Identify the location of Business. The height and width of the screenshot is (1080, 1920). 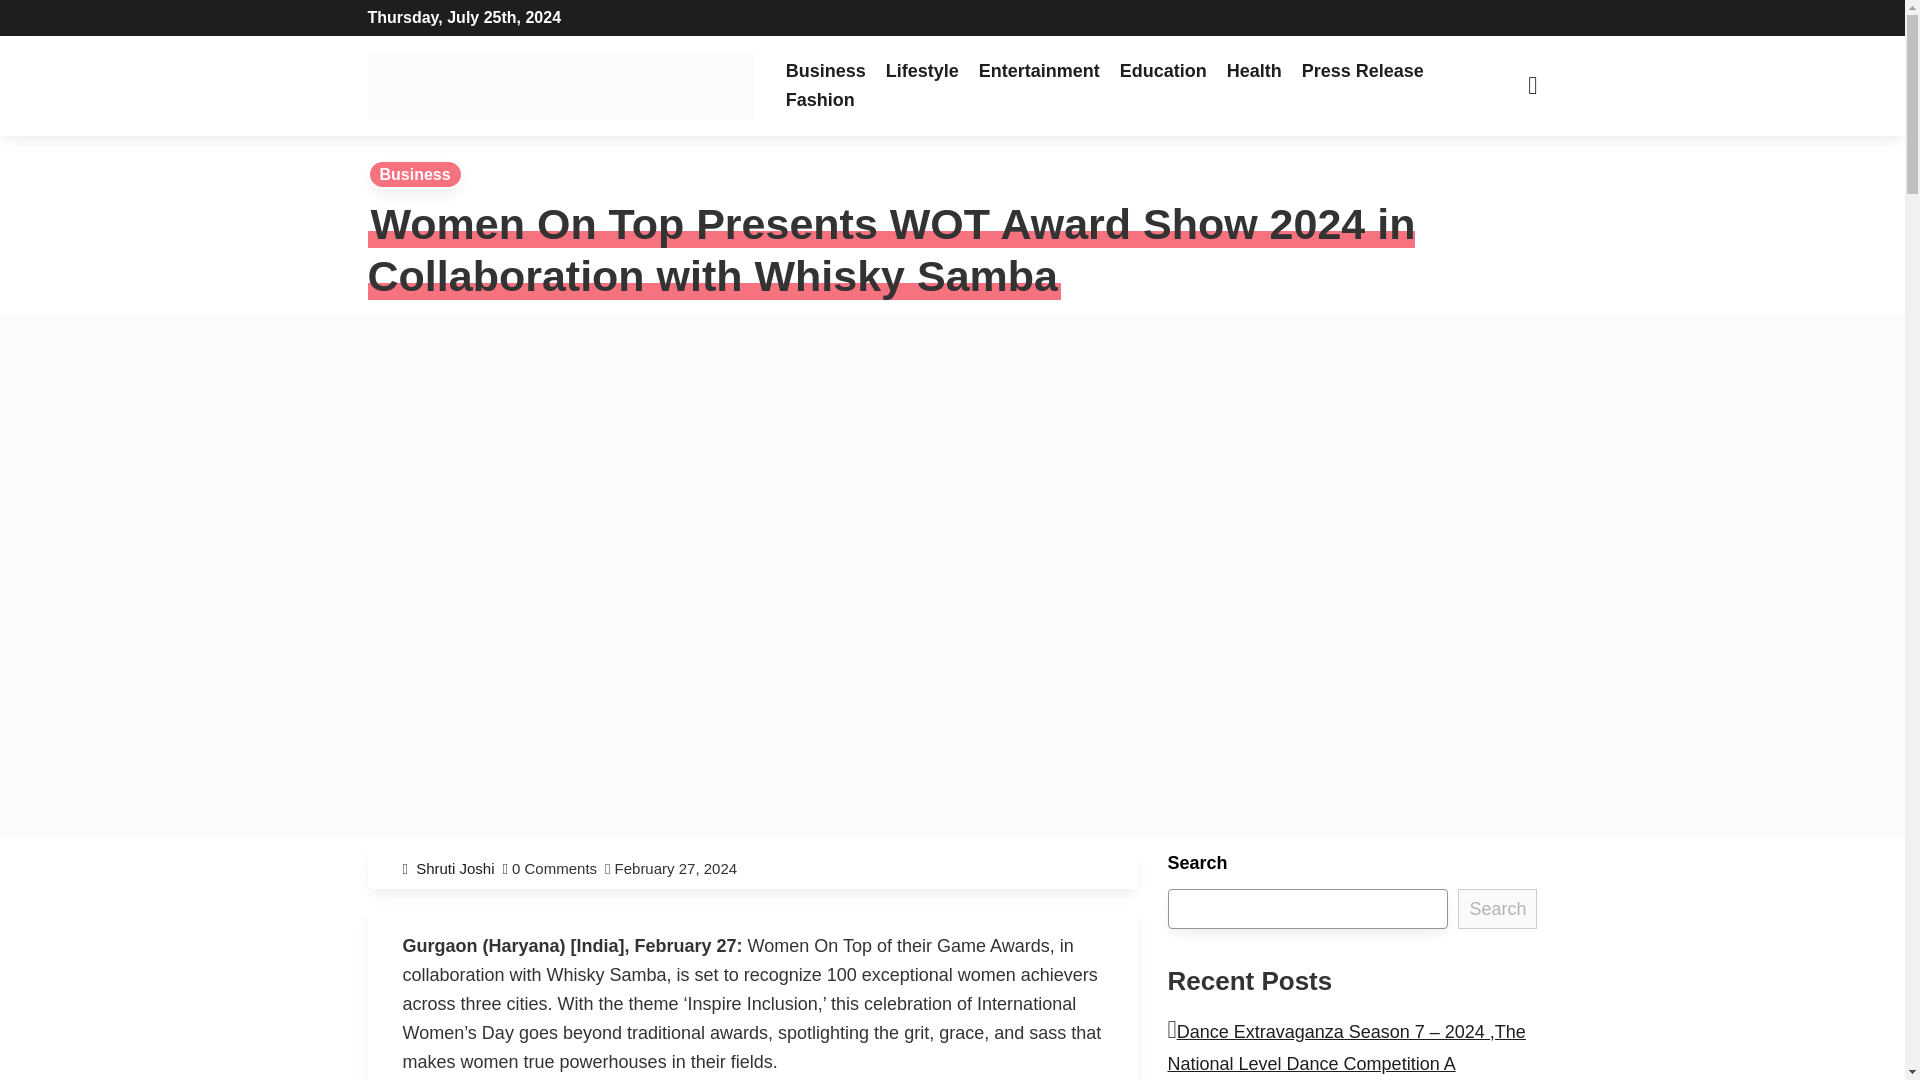
(825, 70).